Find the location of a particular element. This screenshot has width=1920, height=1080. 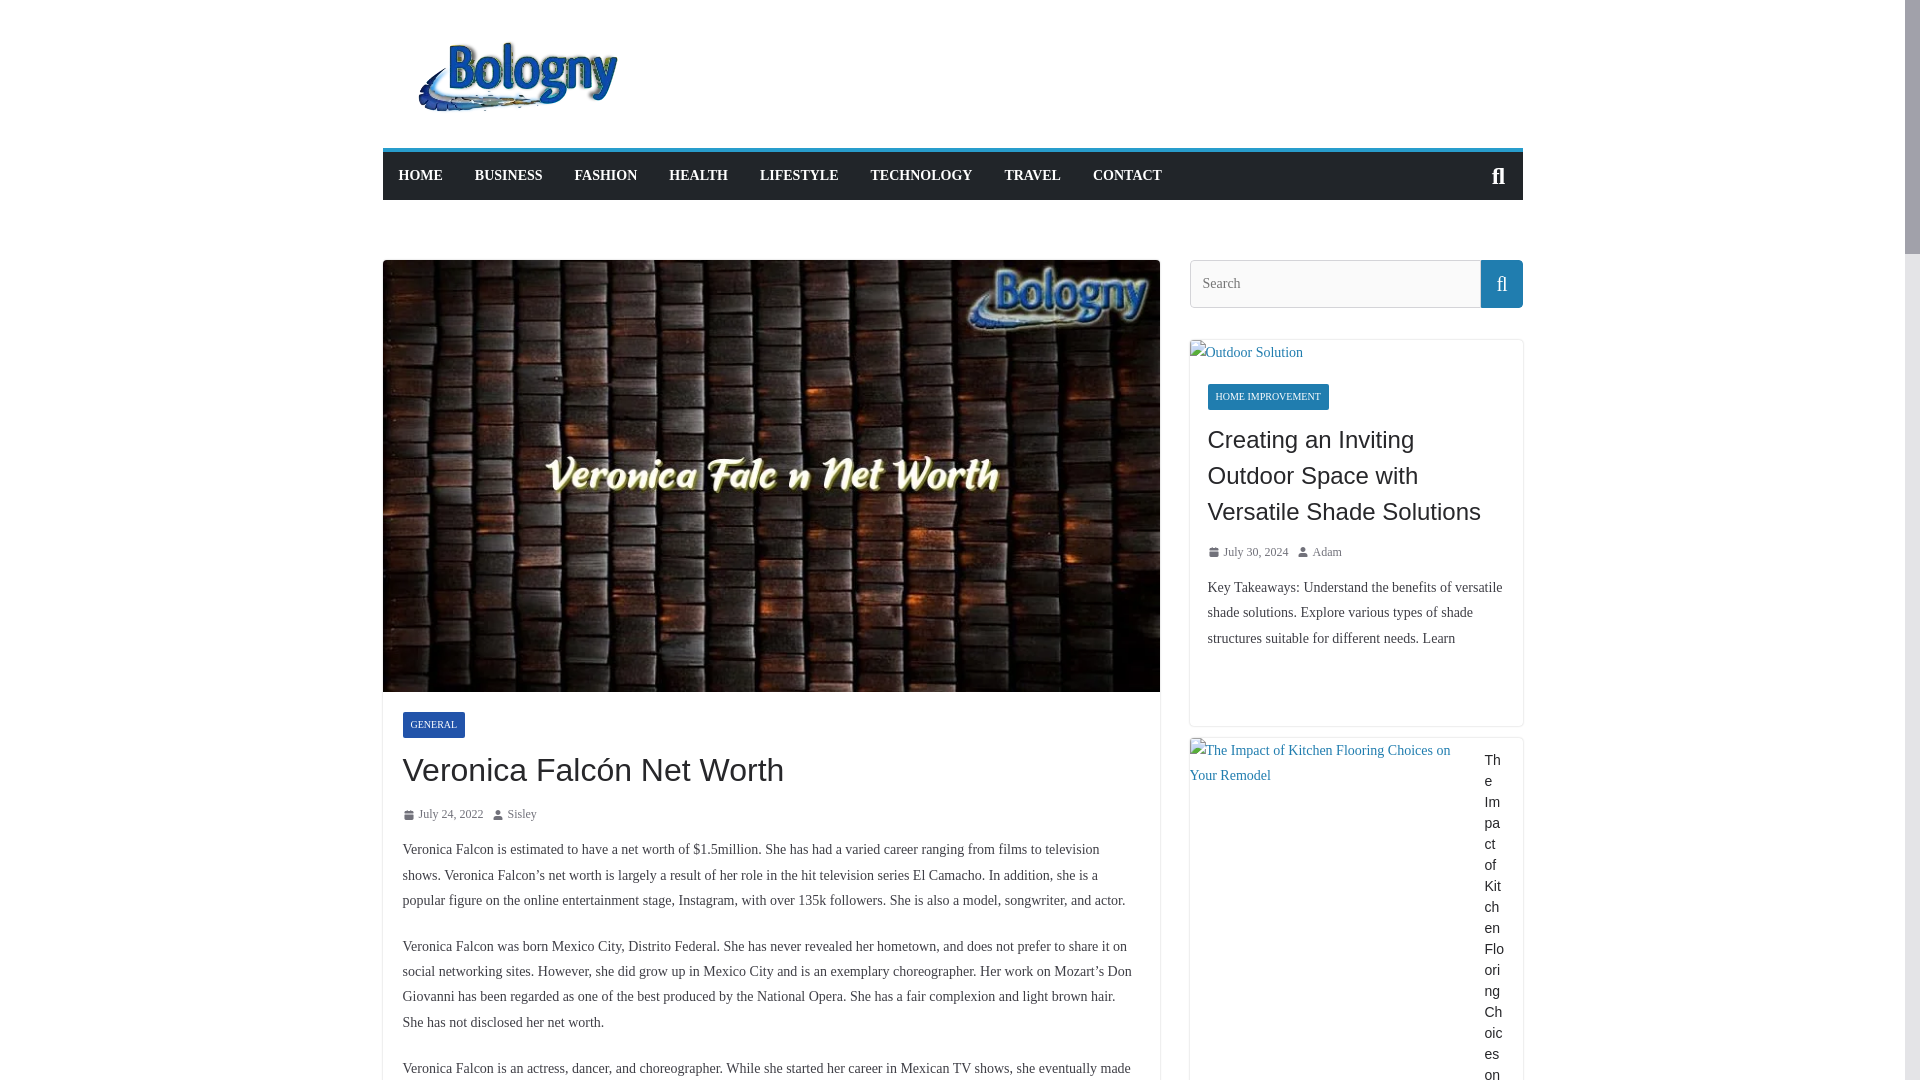

LIFESTYLE is located at coordinates (800, 176).